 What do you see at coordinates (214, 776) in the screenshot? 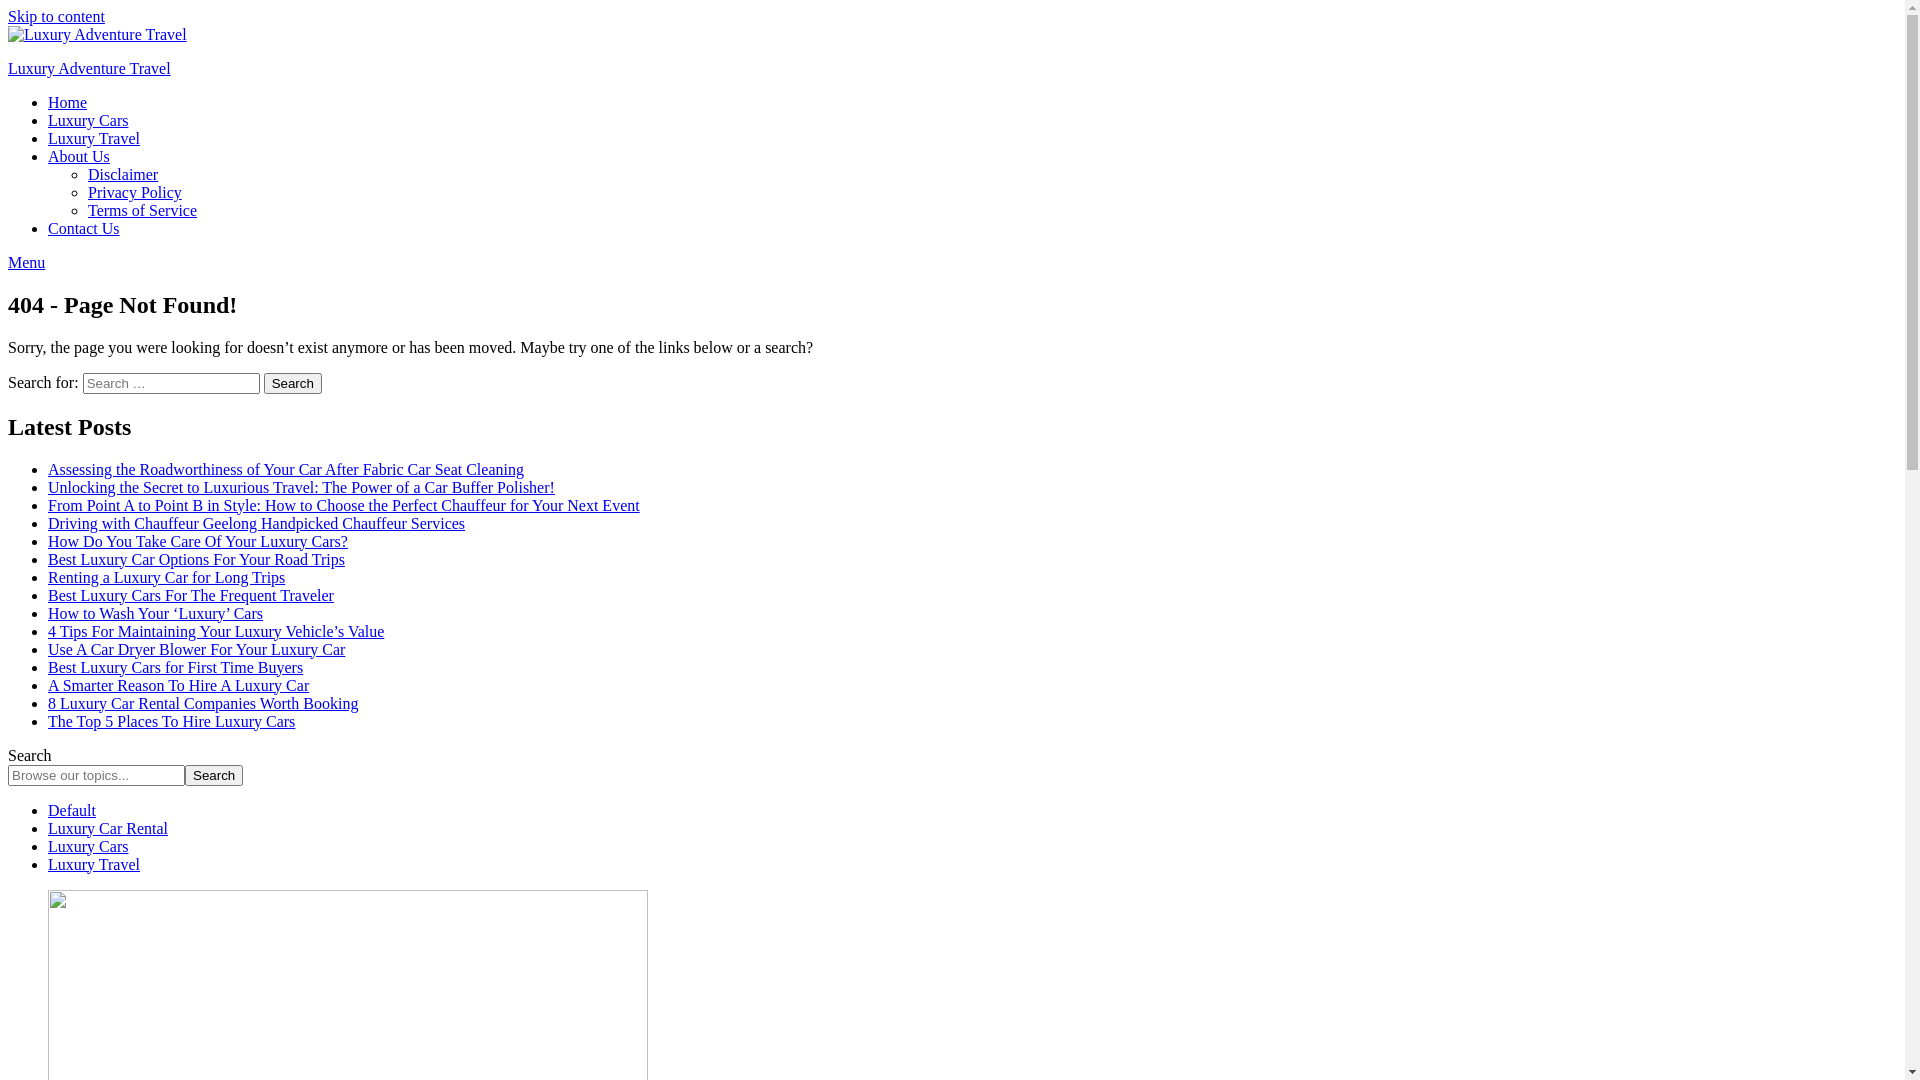
I see `Search` at bounding box center [214, 776].